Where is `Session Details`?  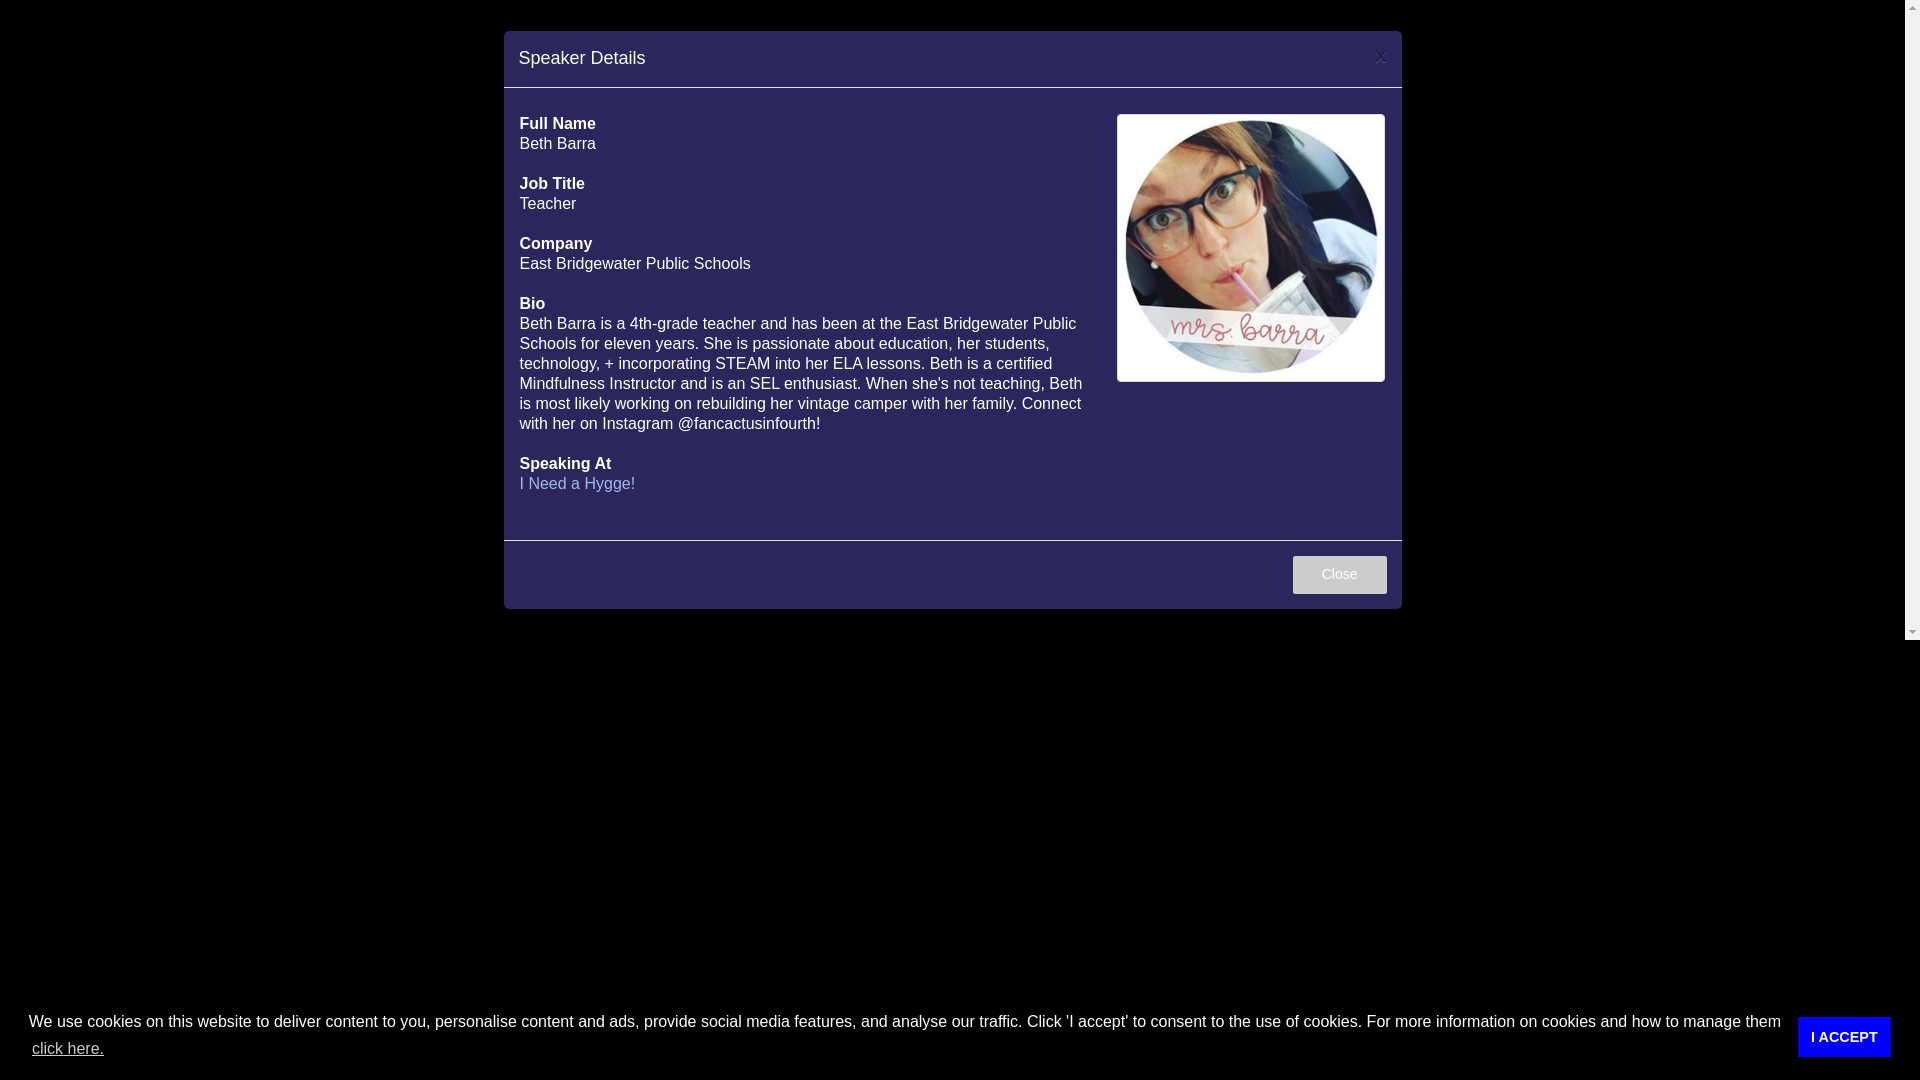
Session Details is located at coordinates (578, 484).